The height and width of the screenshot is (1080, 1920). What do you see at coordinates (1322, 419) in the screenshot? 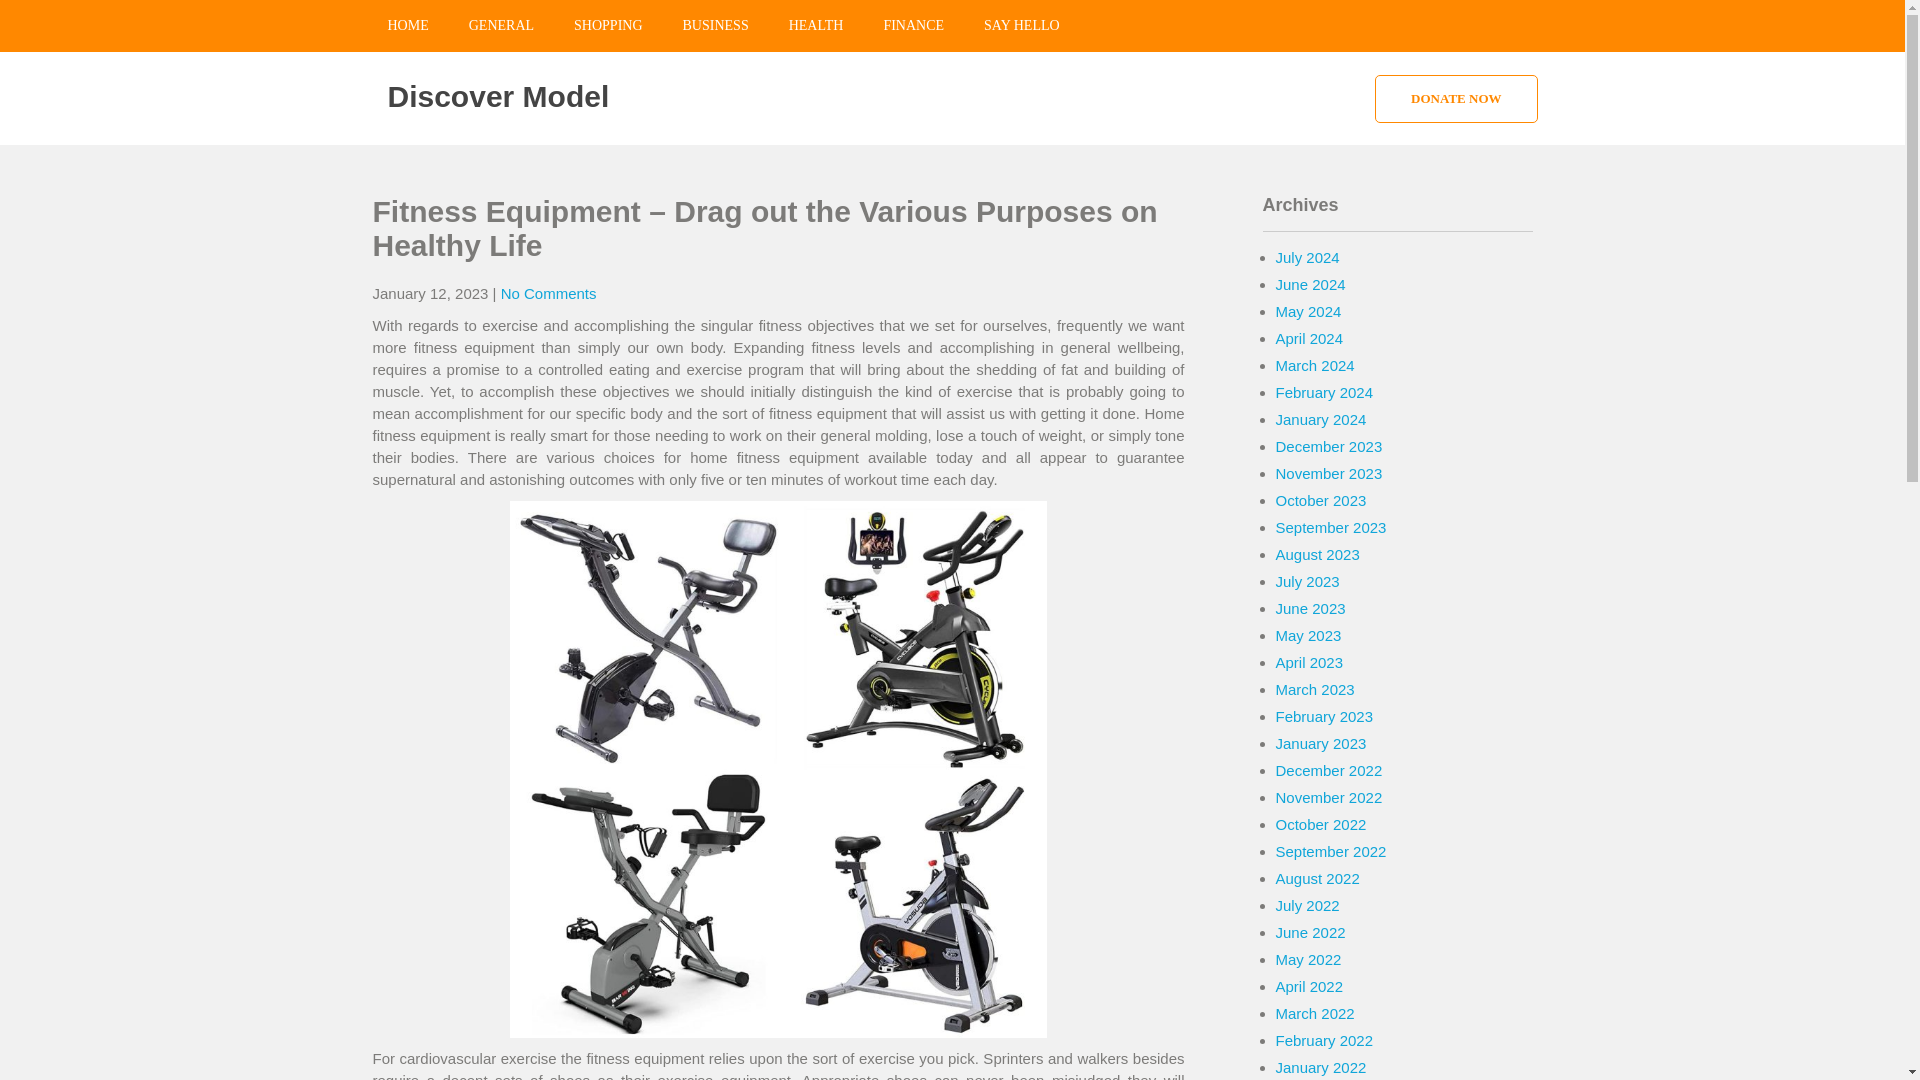
I see `January 2024` at bounding box center [1322, 419].